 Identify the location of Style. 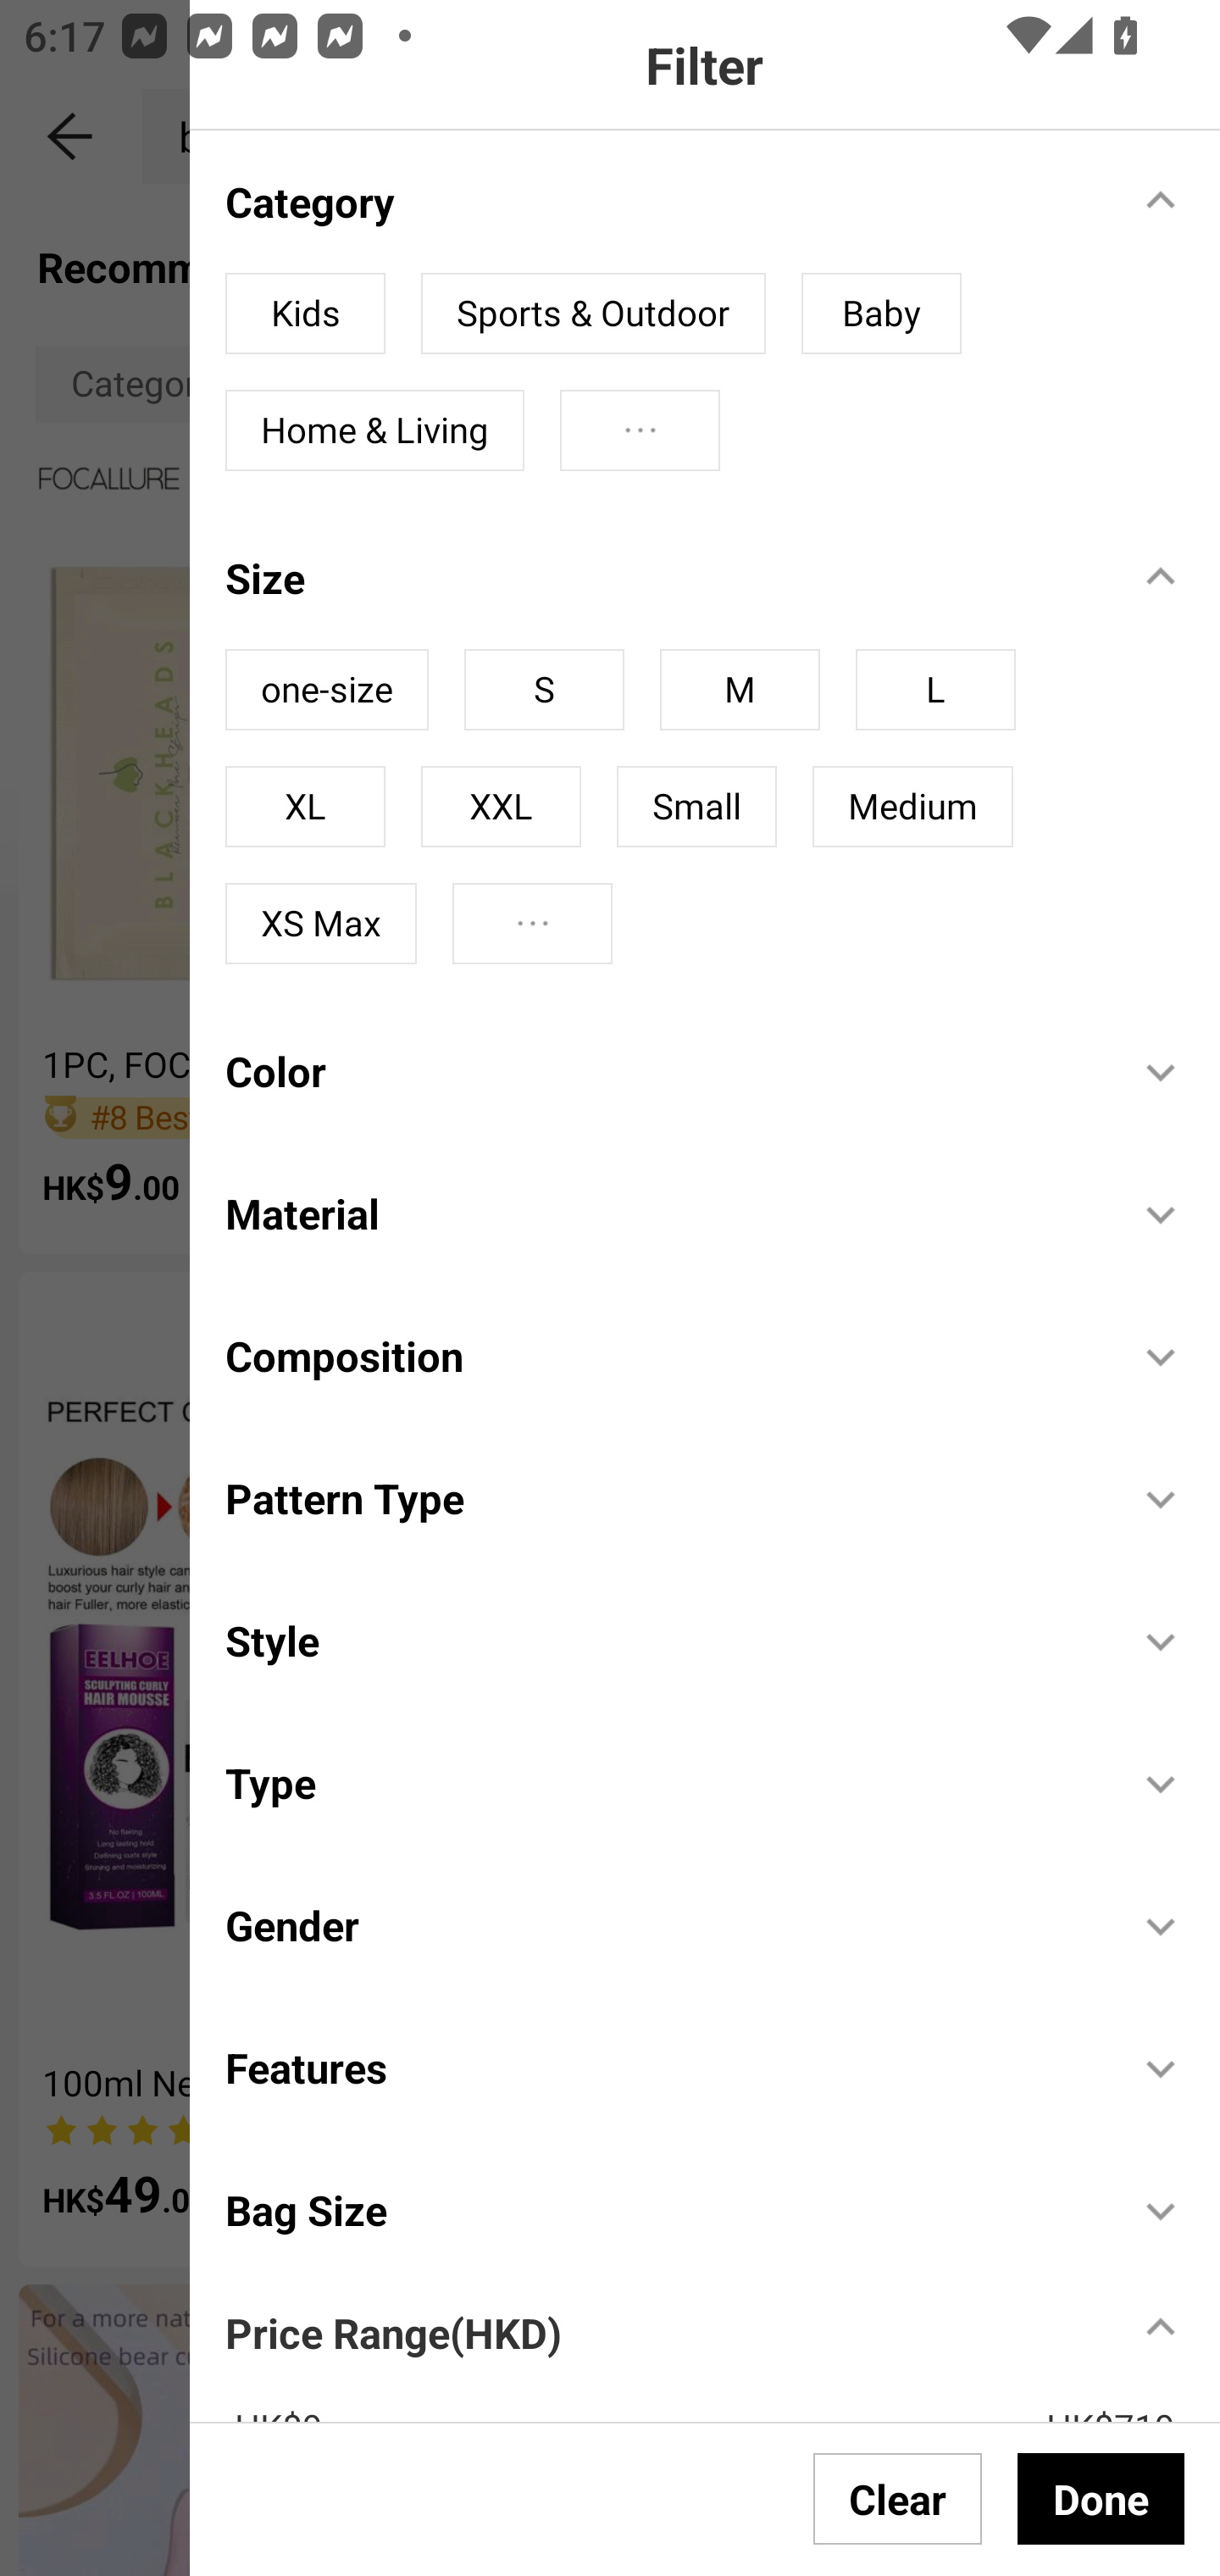
(663, 1641).